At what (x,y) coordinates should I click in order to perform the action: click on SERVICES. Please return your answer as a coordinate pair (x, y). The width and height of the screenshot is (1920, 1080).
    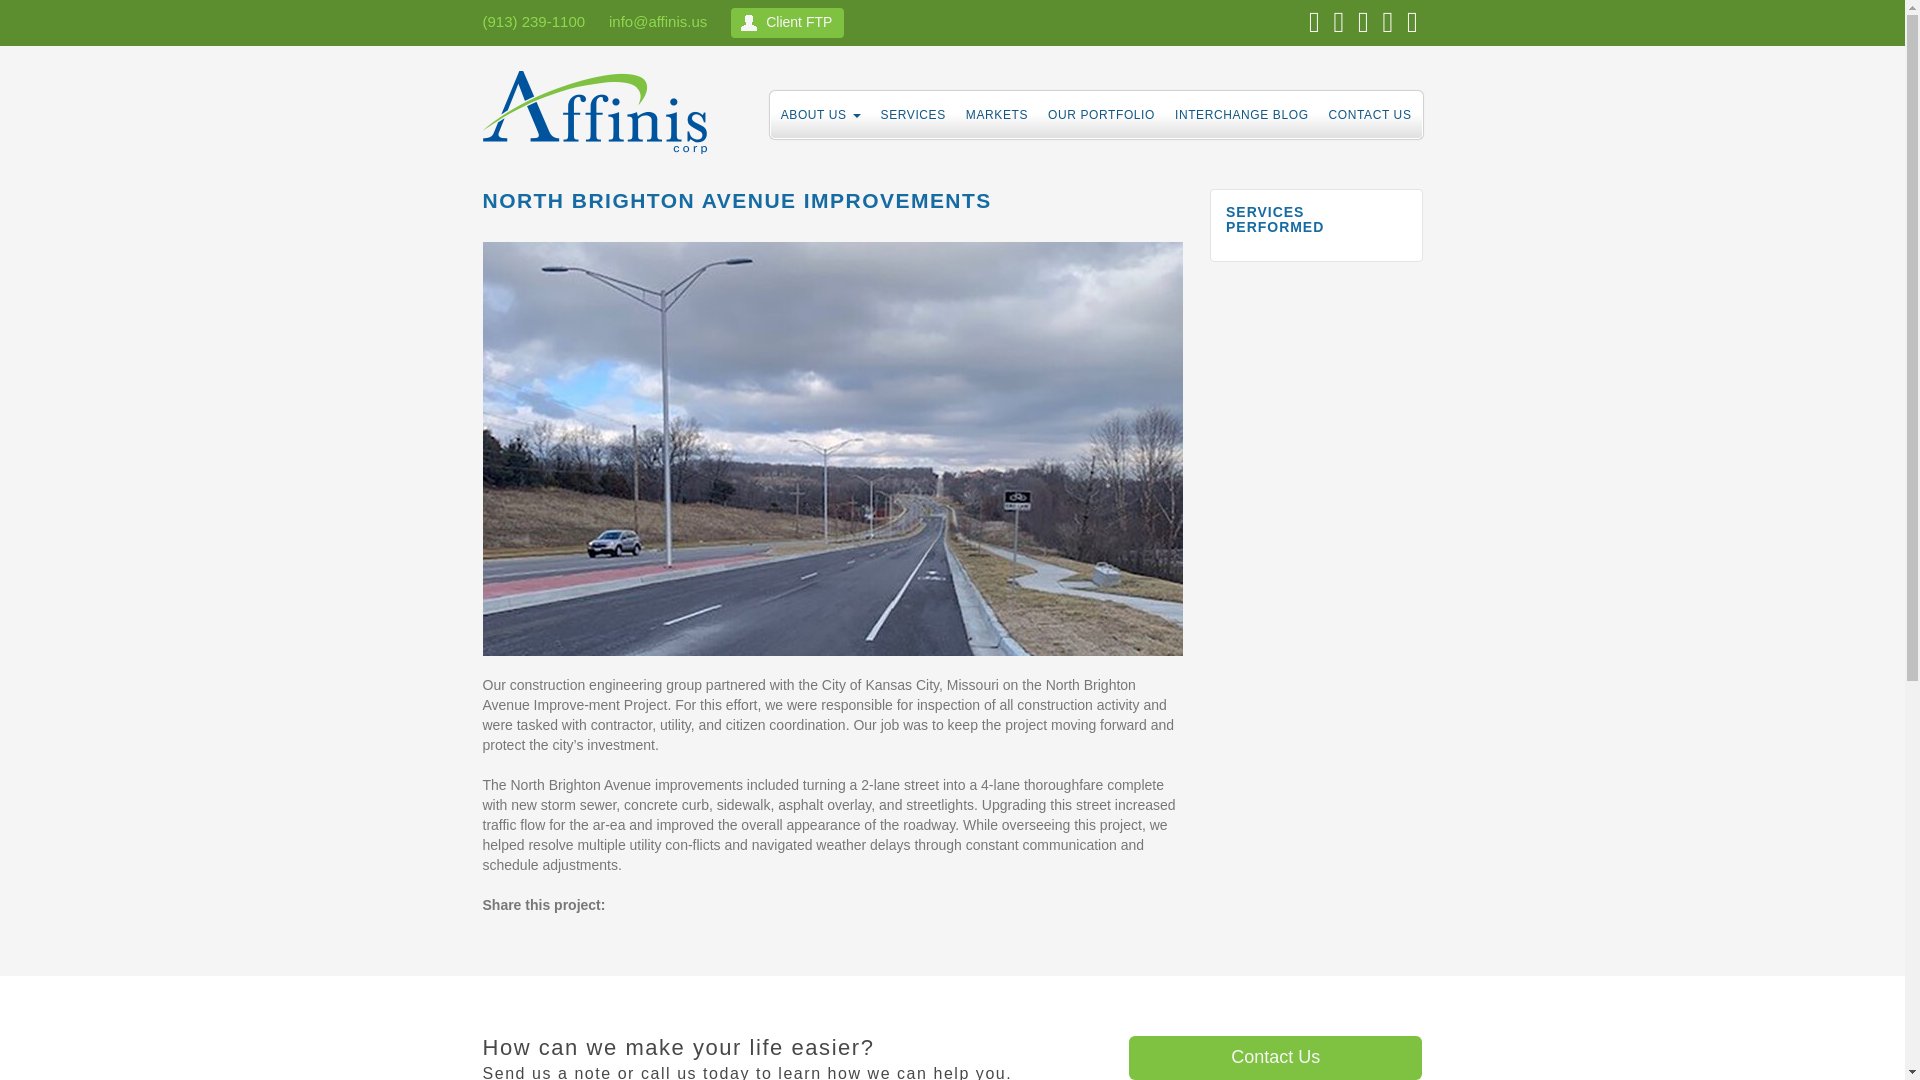
    Looking at the image, I should click on (914, 114).